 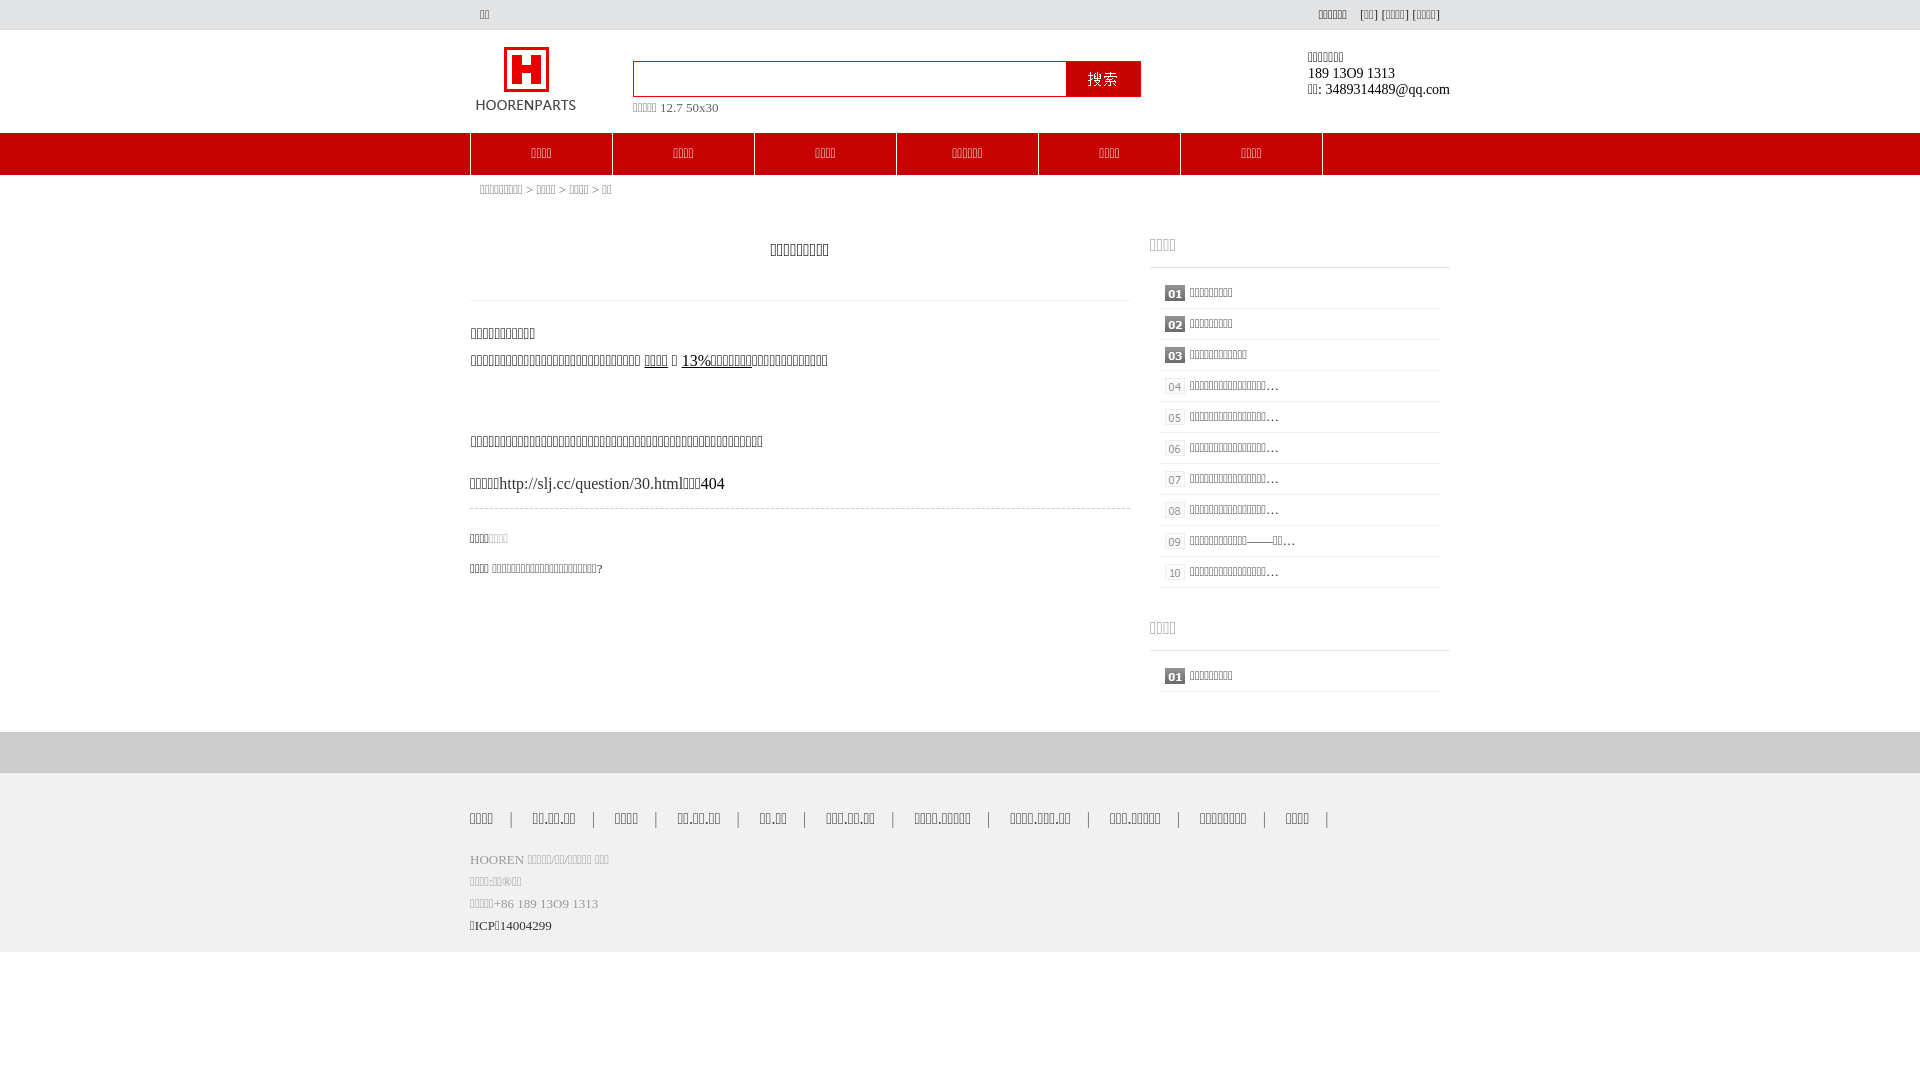 I want to click on http://slj.cc/question/30.html, so click(x=591, y=484).